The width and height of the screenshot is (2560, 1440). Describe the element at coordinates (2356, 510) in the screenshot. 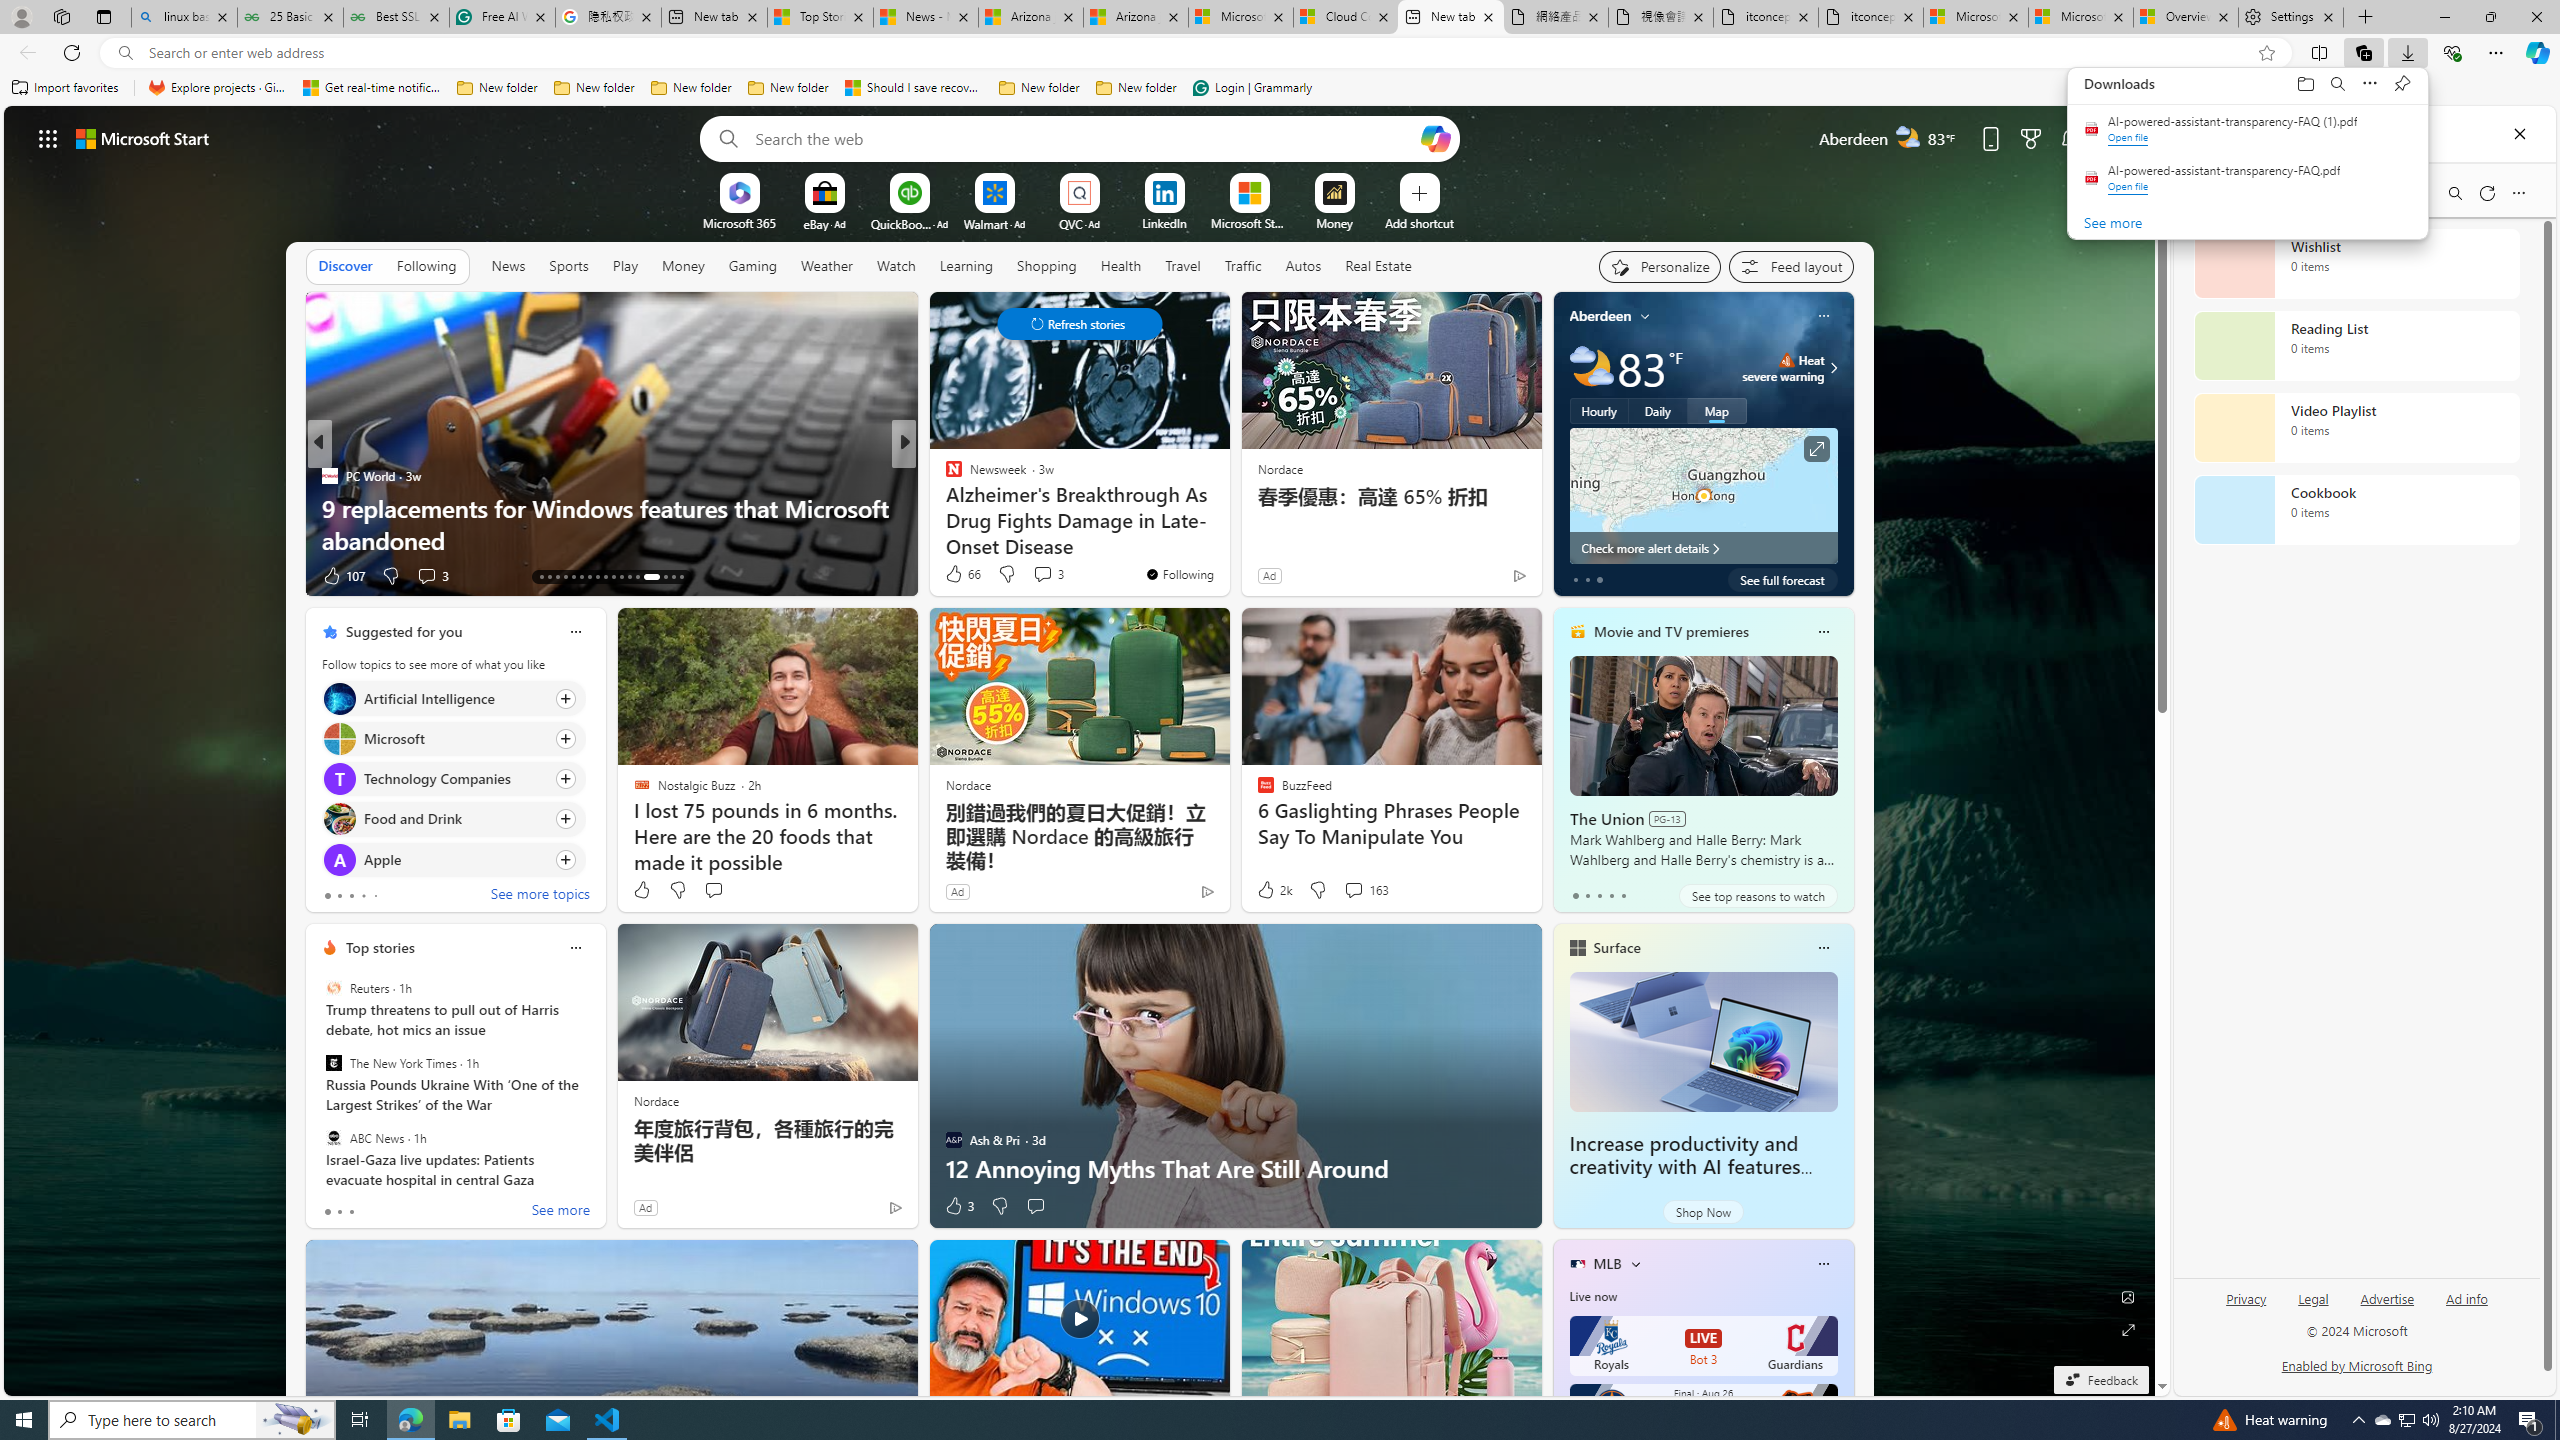

I see `Cookbook collection, 0 items` at that location.